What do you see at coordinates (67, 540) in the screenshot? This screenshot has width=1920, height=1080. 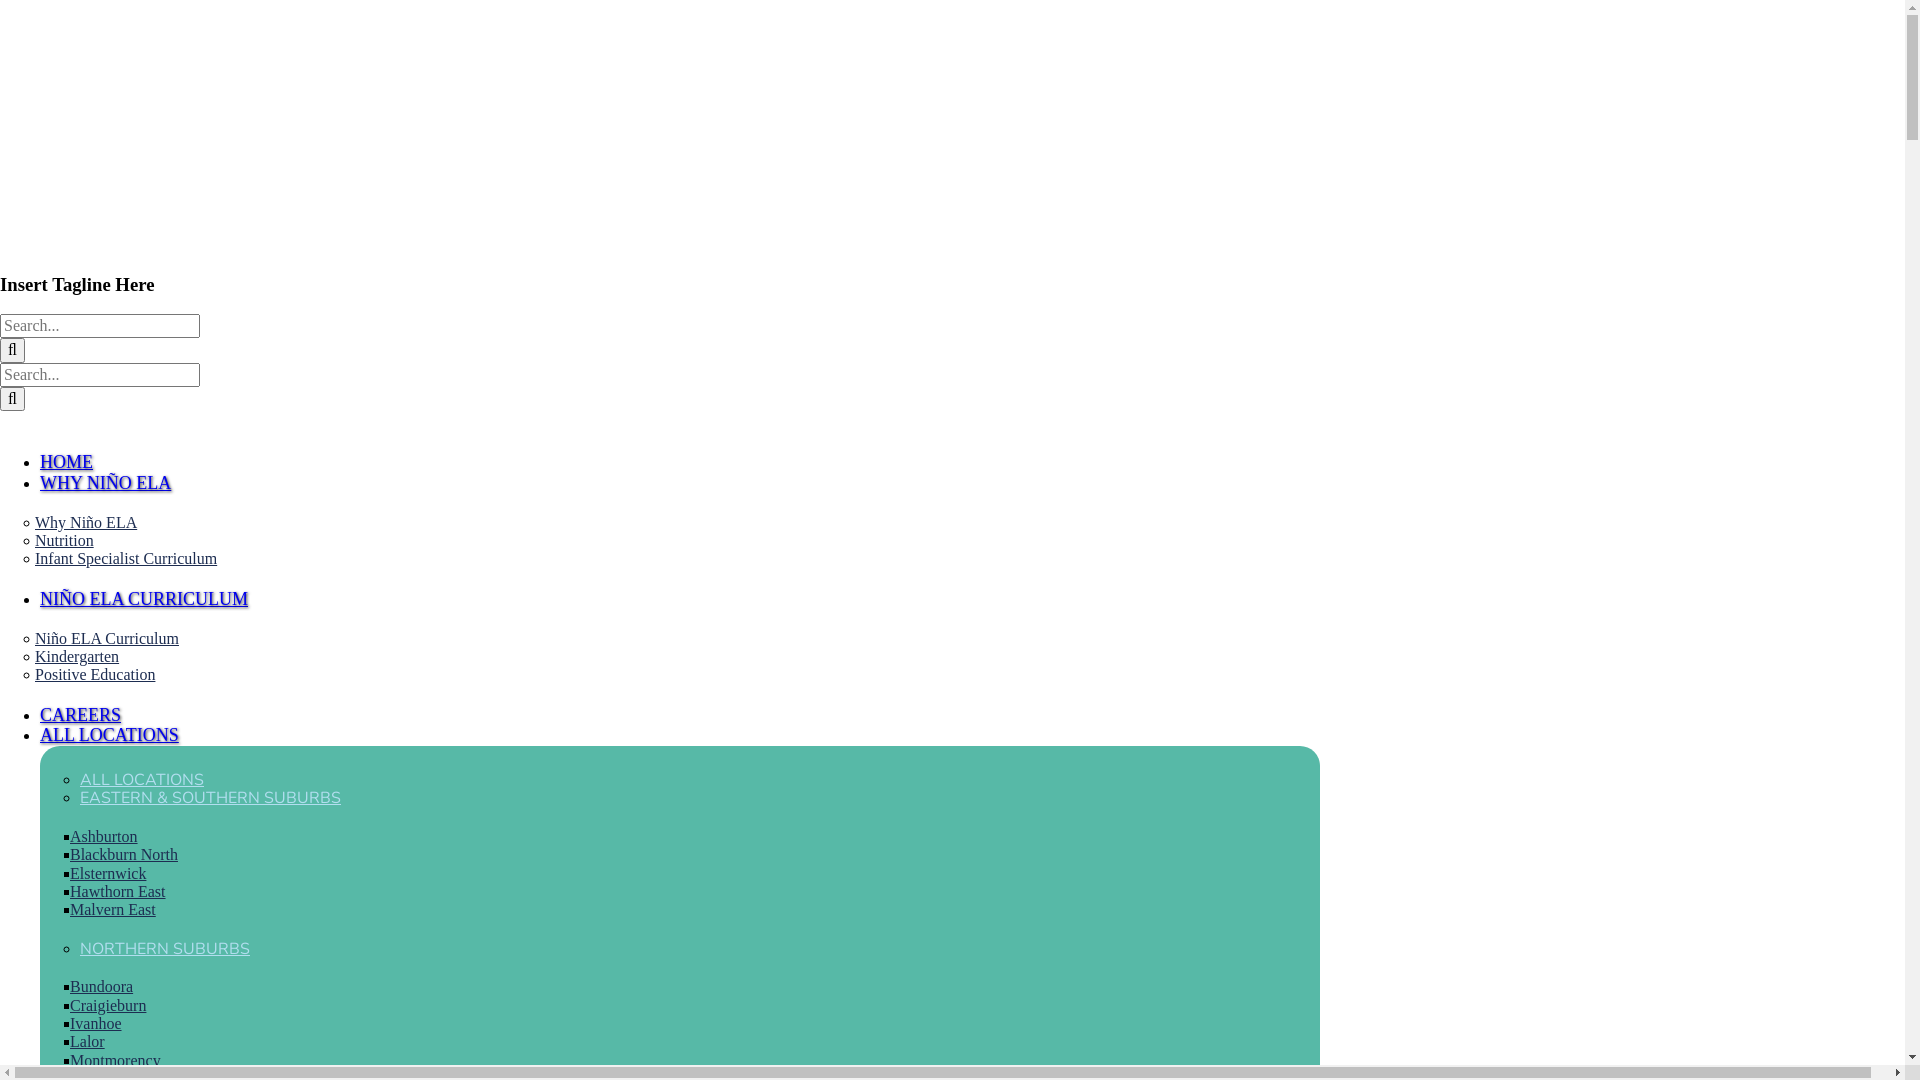 I see `Nutrition` at bounding box center [67, 540].